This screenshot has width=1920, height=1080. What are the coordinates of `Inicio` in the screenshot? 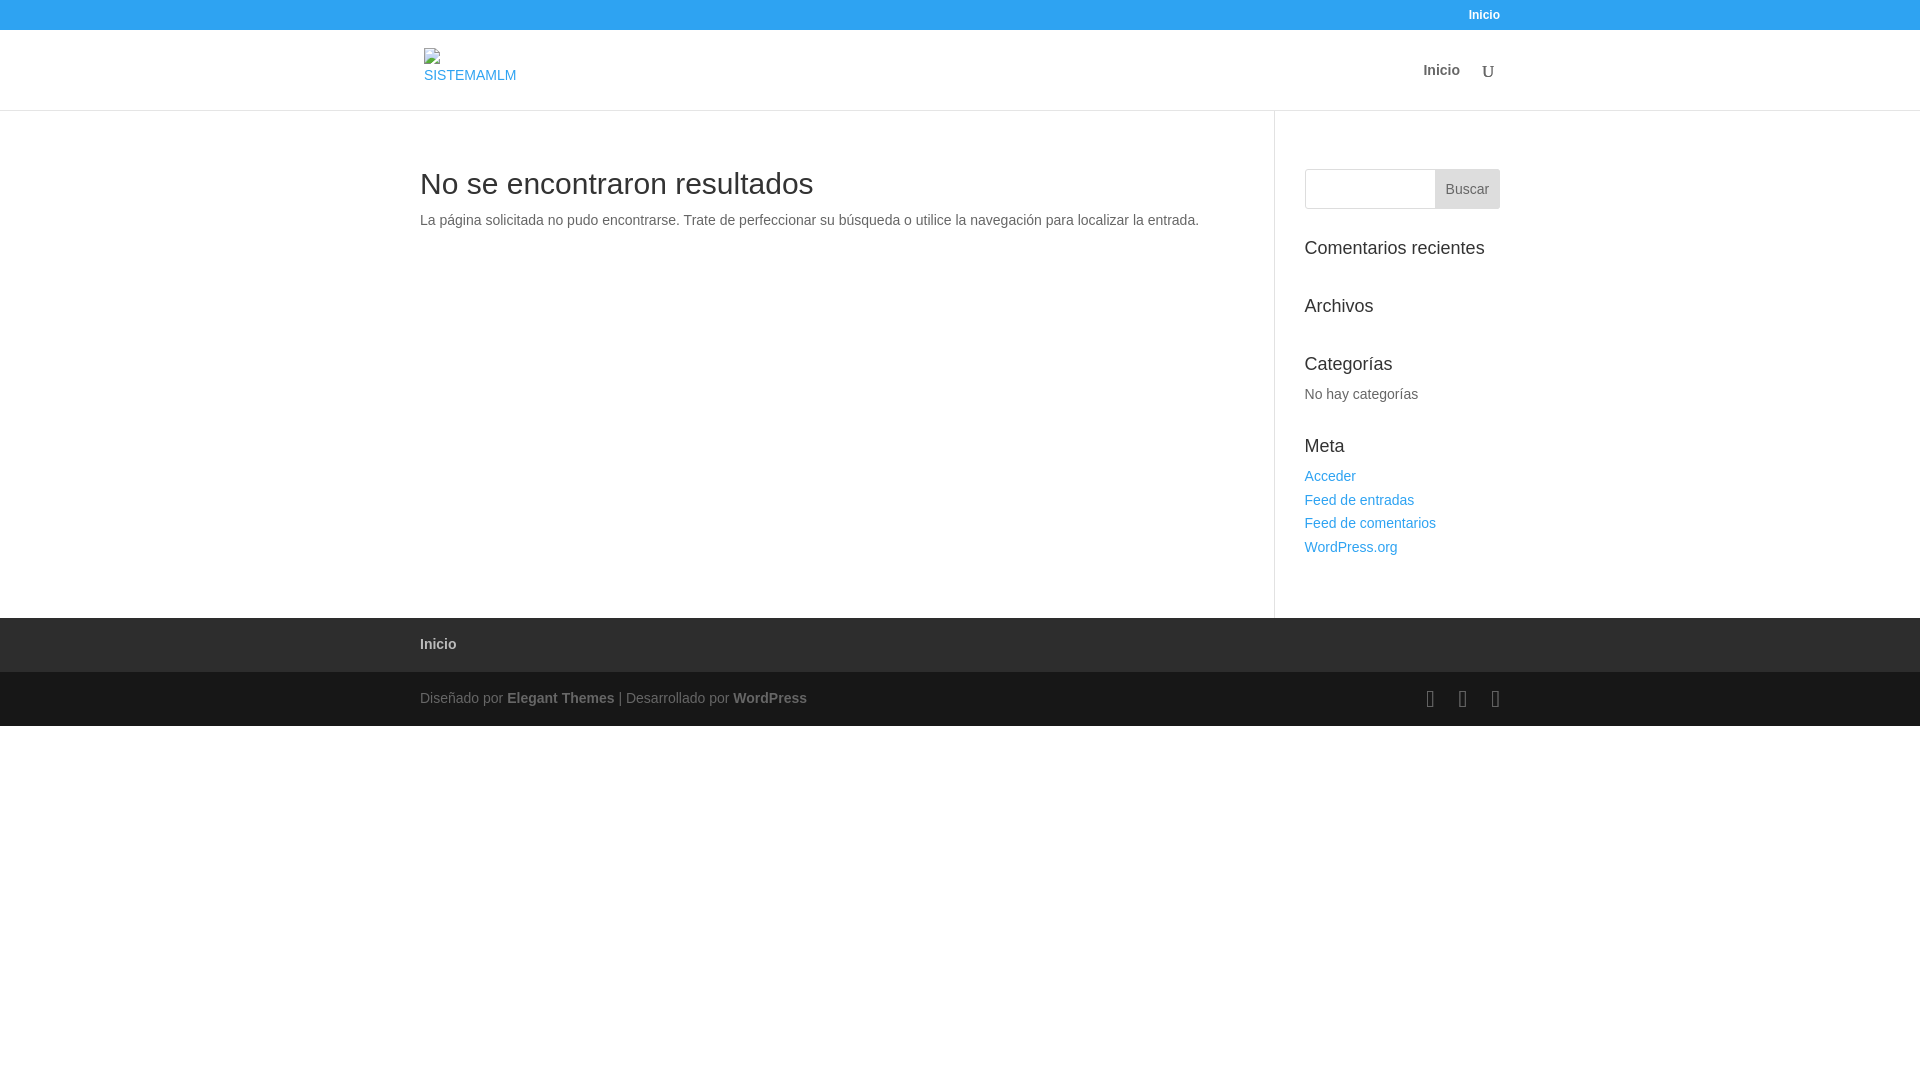 It's located at (1484, 19).